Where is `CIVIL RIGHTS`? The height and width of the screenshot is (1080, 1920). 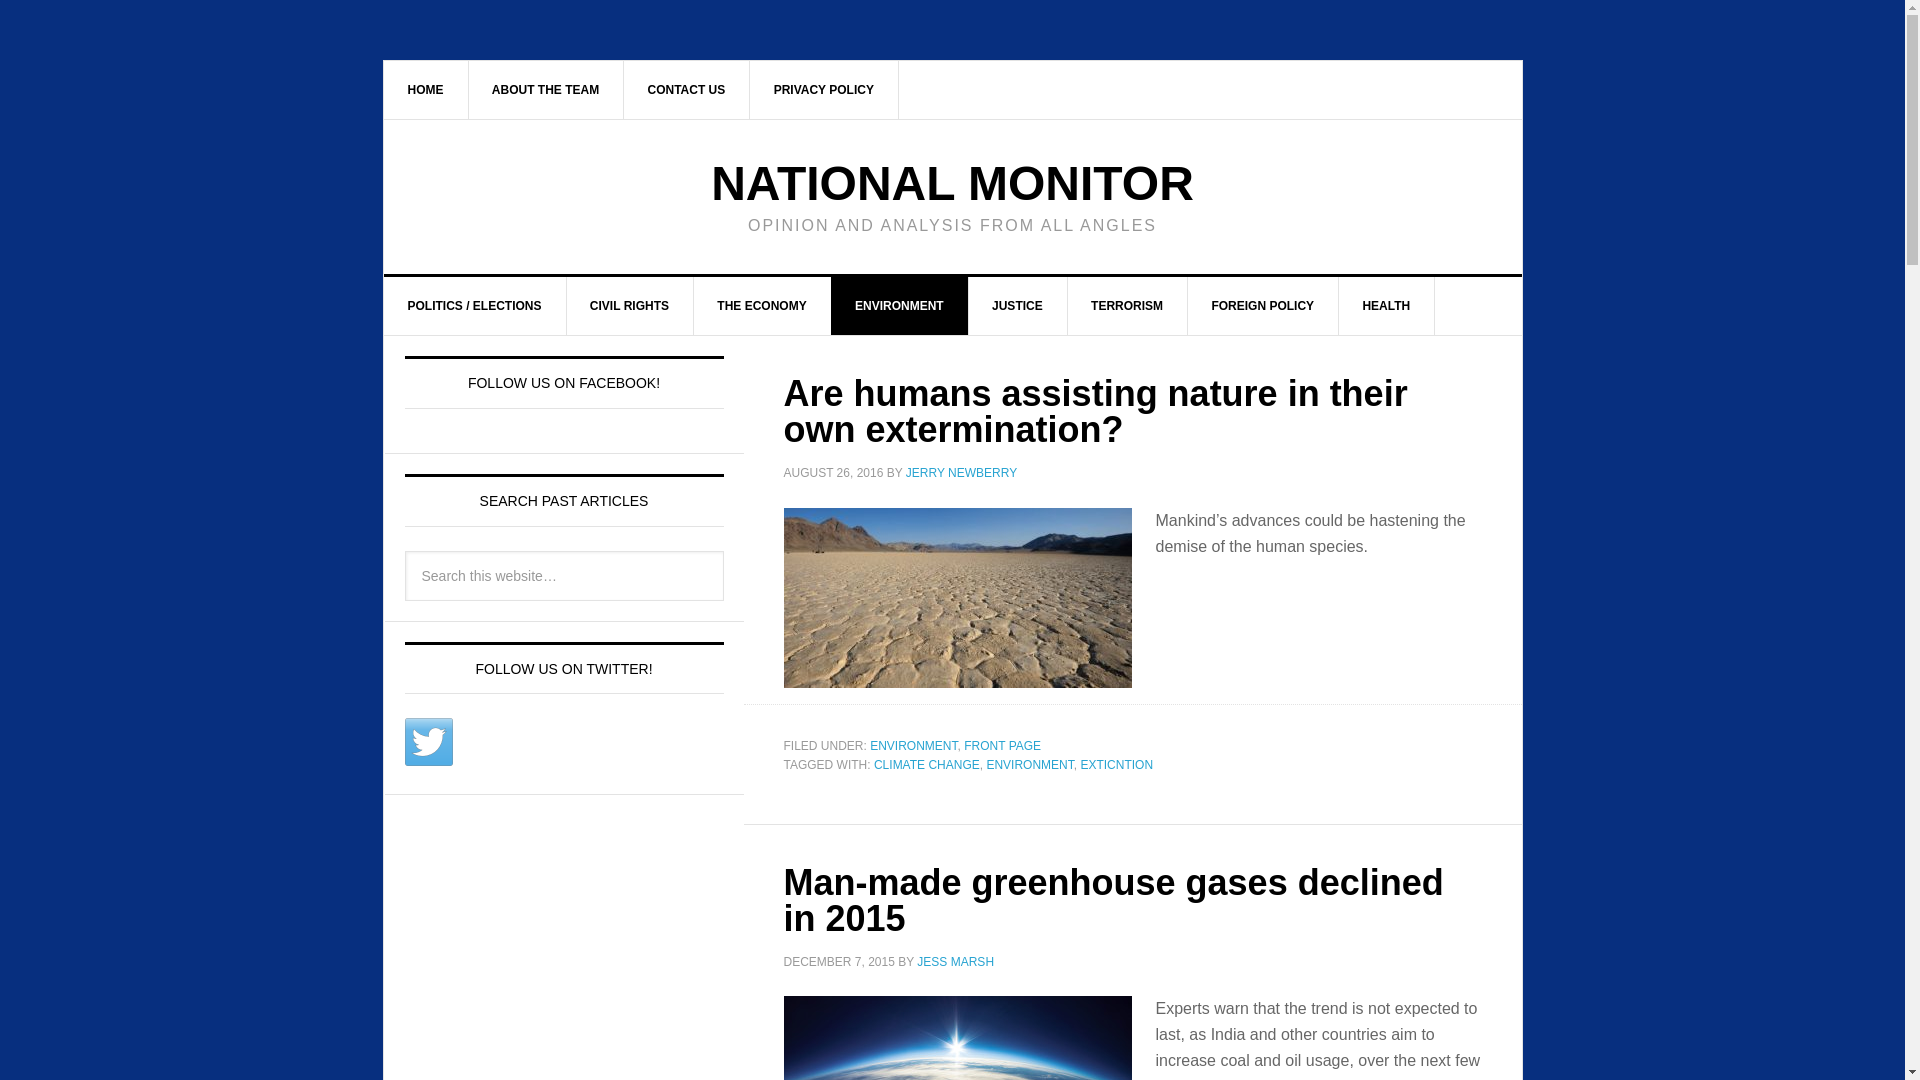 CIVIL RIGHTS is located at coordinates (630, 305).